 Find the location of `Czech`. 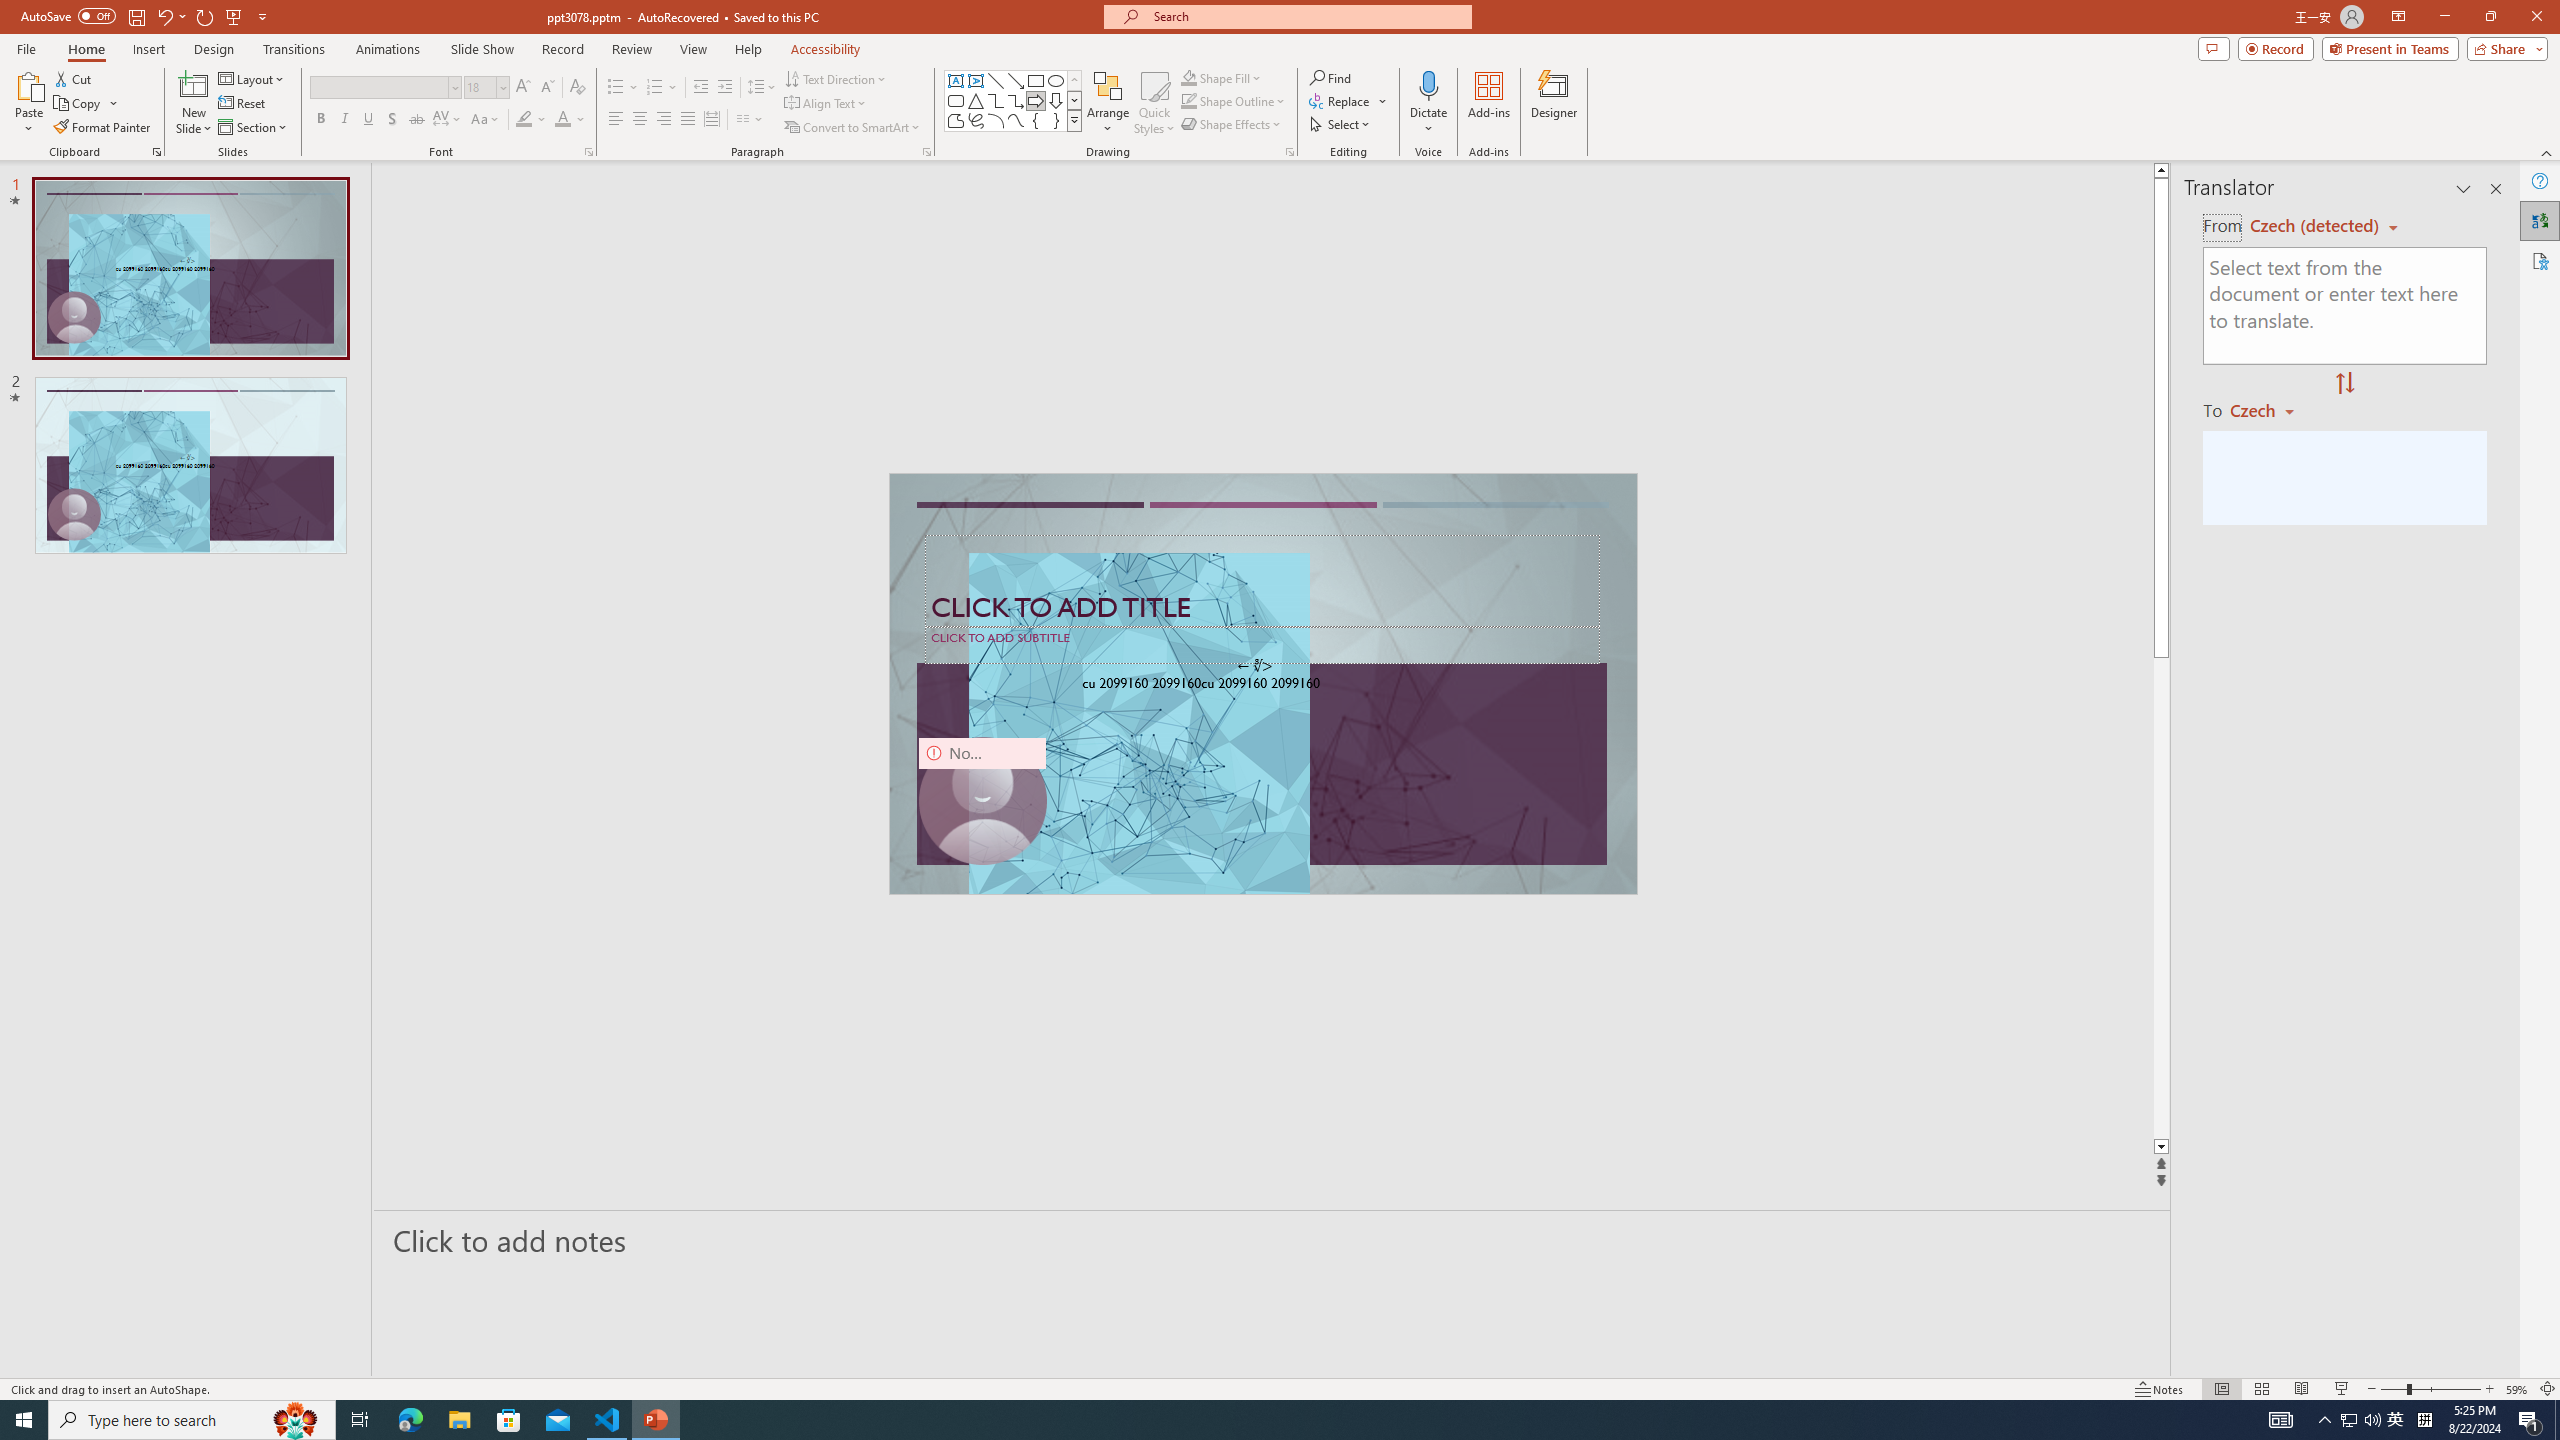

Czech is located at coordinates (2270, 409).